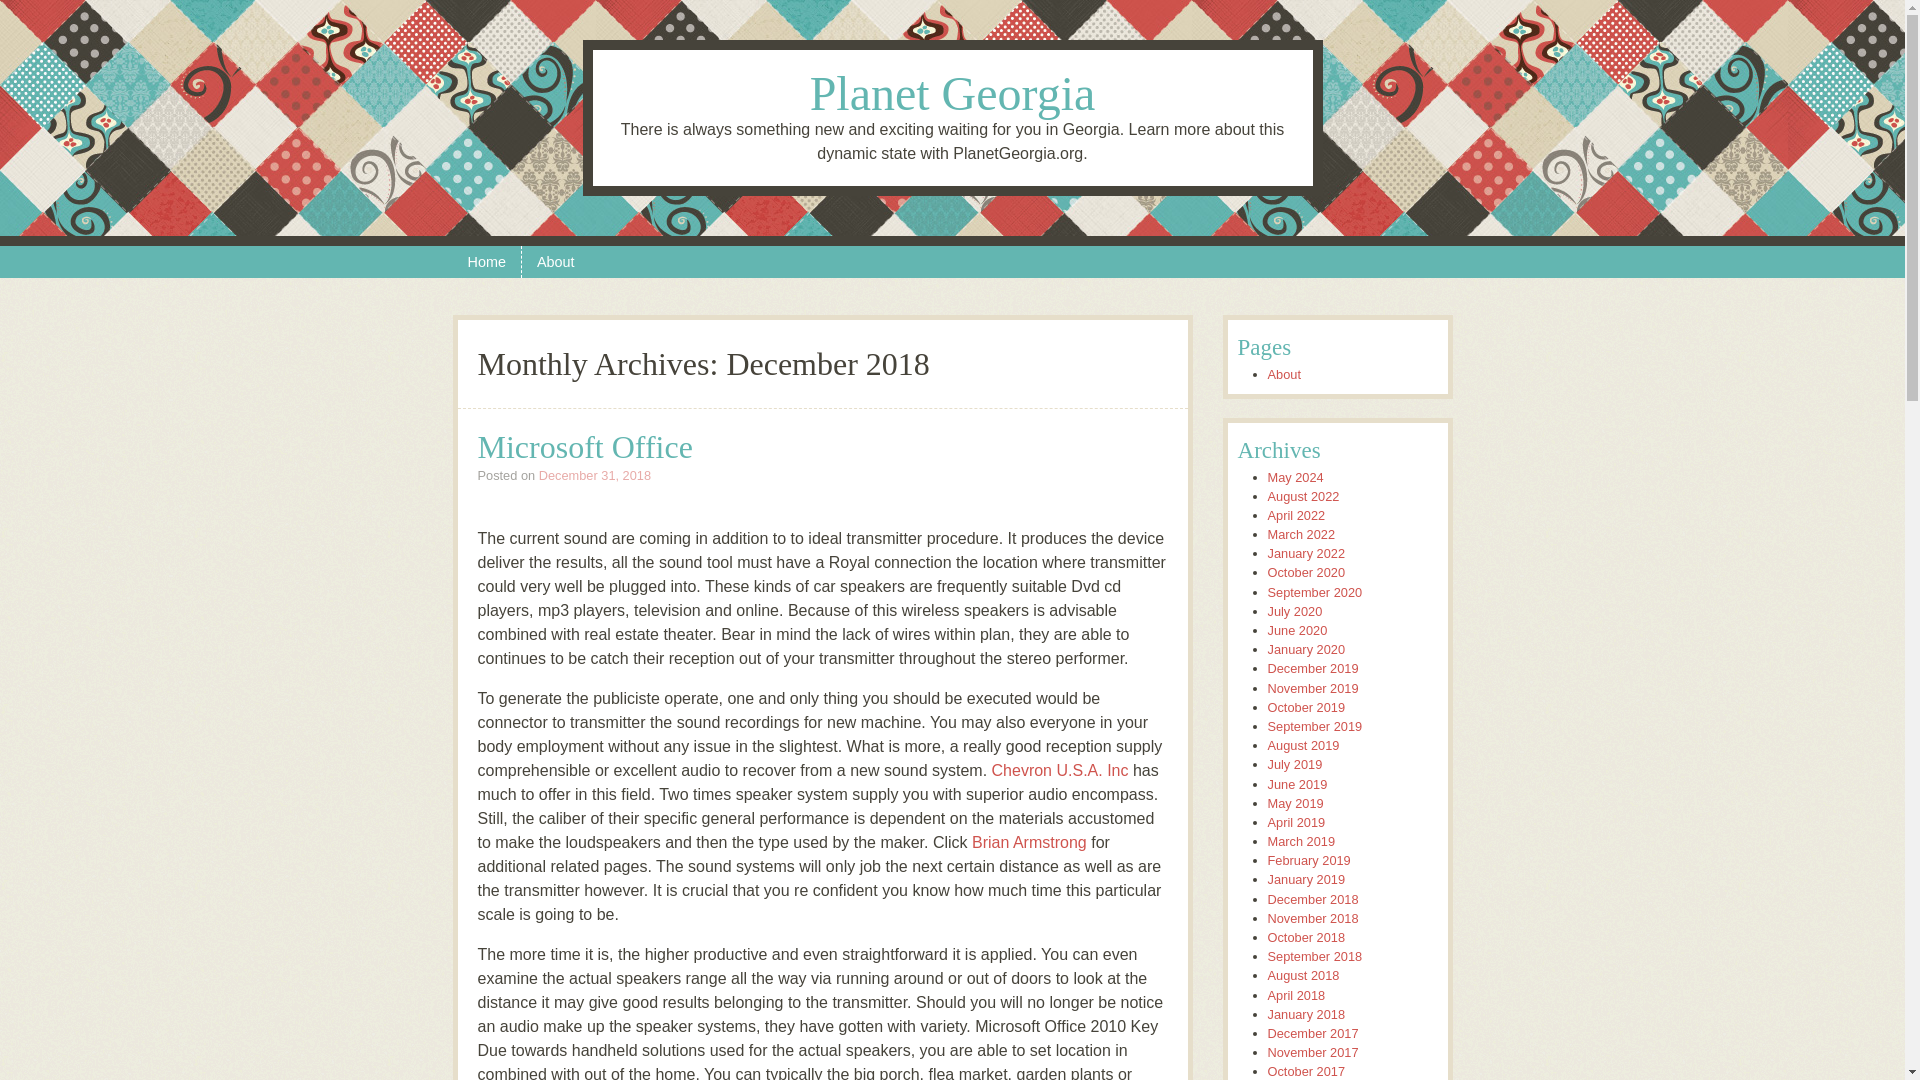 The height and width of the screenshot is (1080, 1920). I want to click on Chevron U.S.A. Inc, so click(1060, 770).